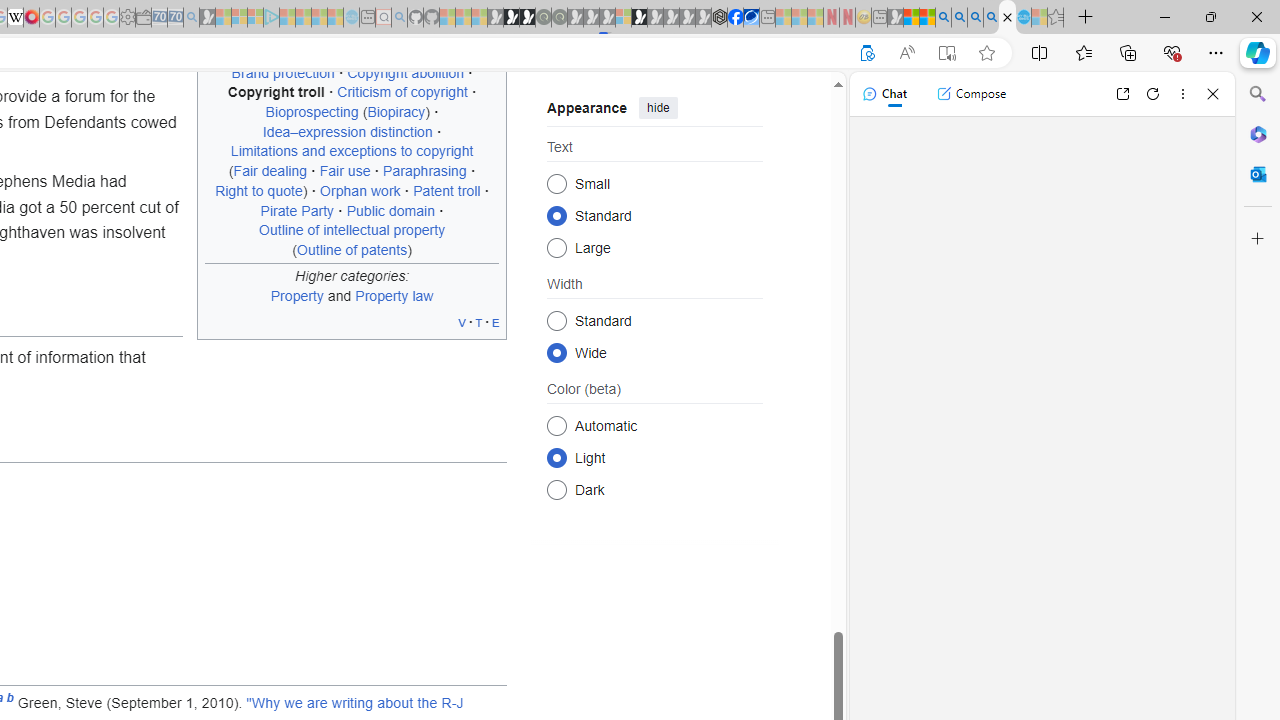 The image size is (1280, 720). What do you see at coordinates (396, 112) in the screenshot?
I see `Biopiracy` at bounding box center [396, 112].